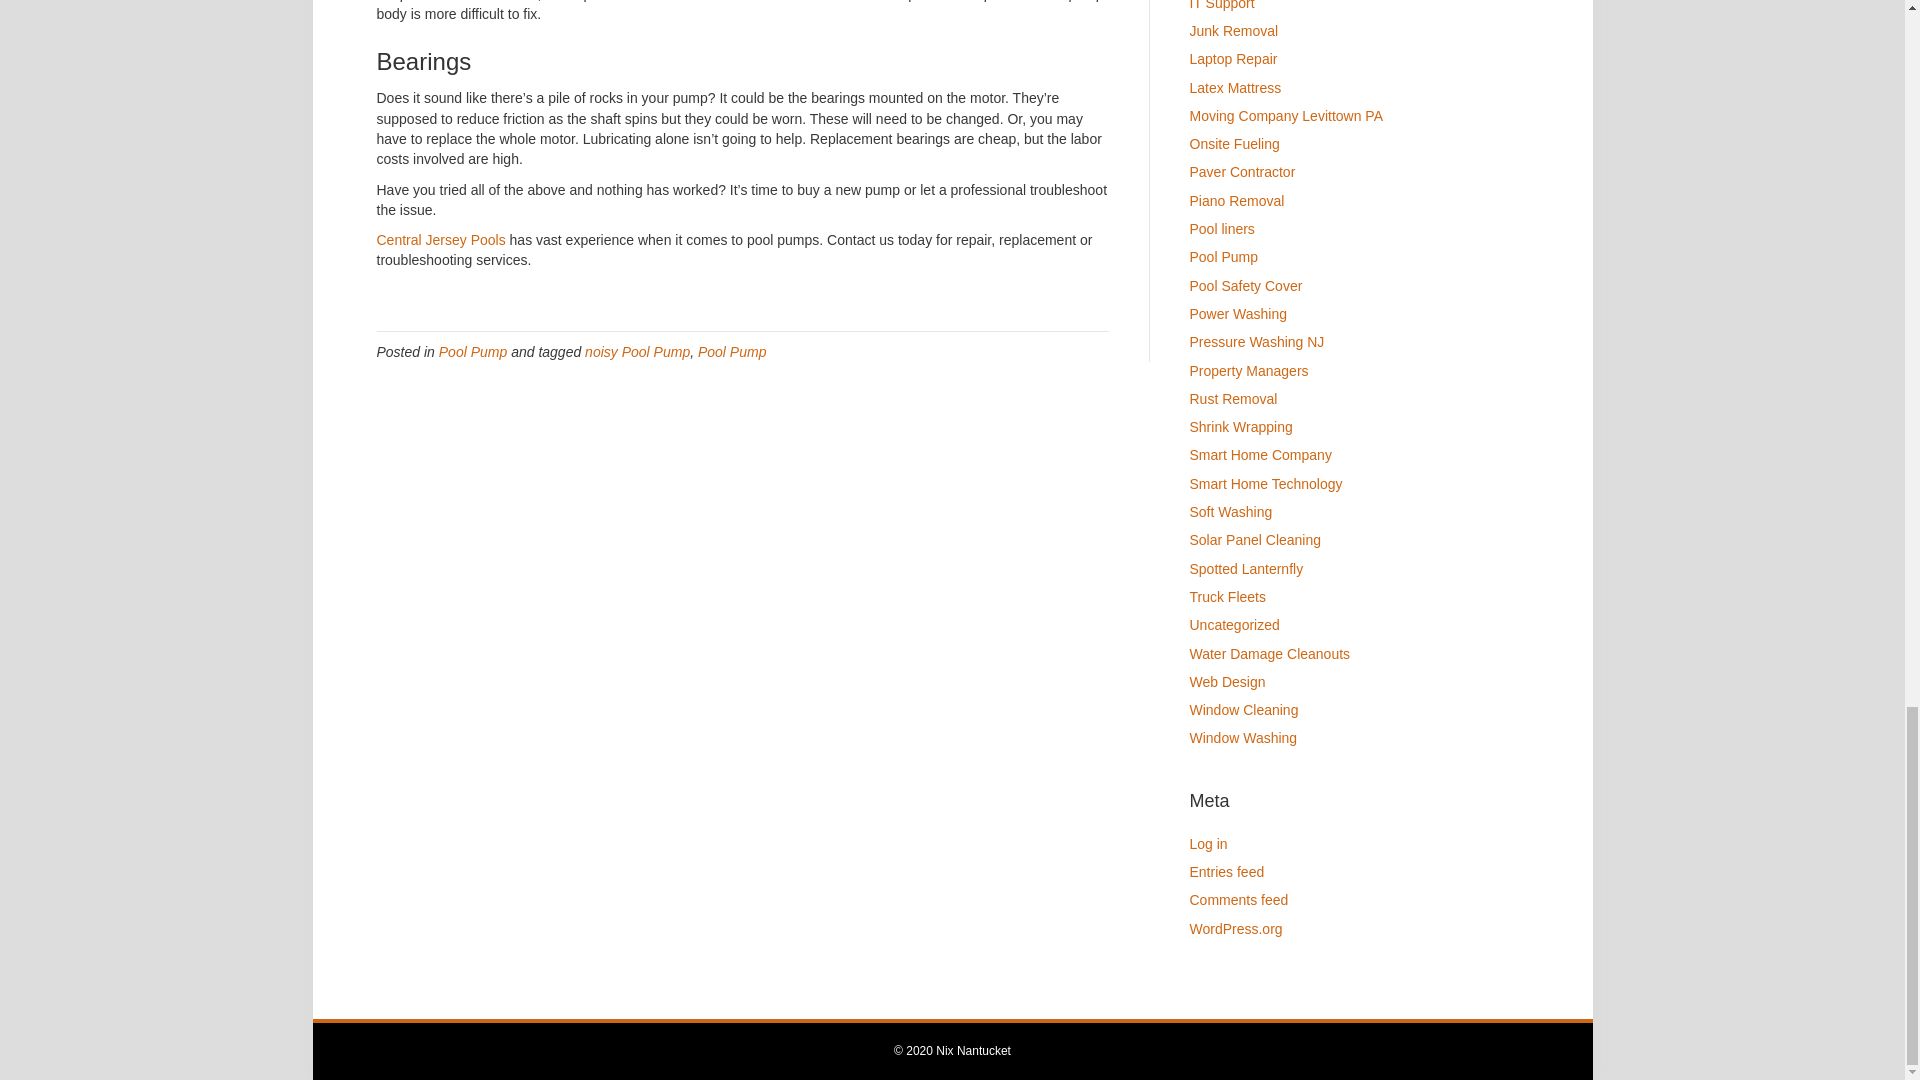  Describe the element at coordinates (637, 352) in the screenshot. I see `noisy Pool Pump` at that location.